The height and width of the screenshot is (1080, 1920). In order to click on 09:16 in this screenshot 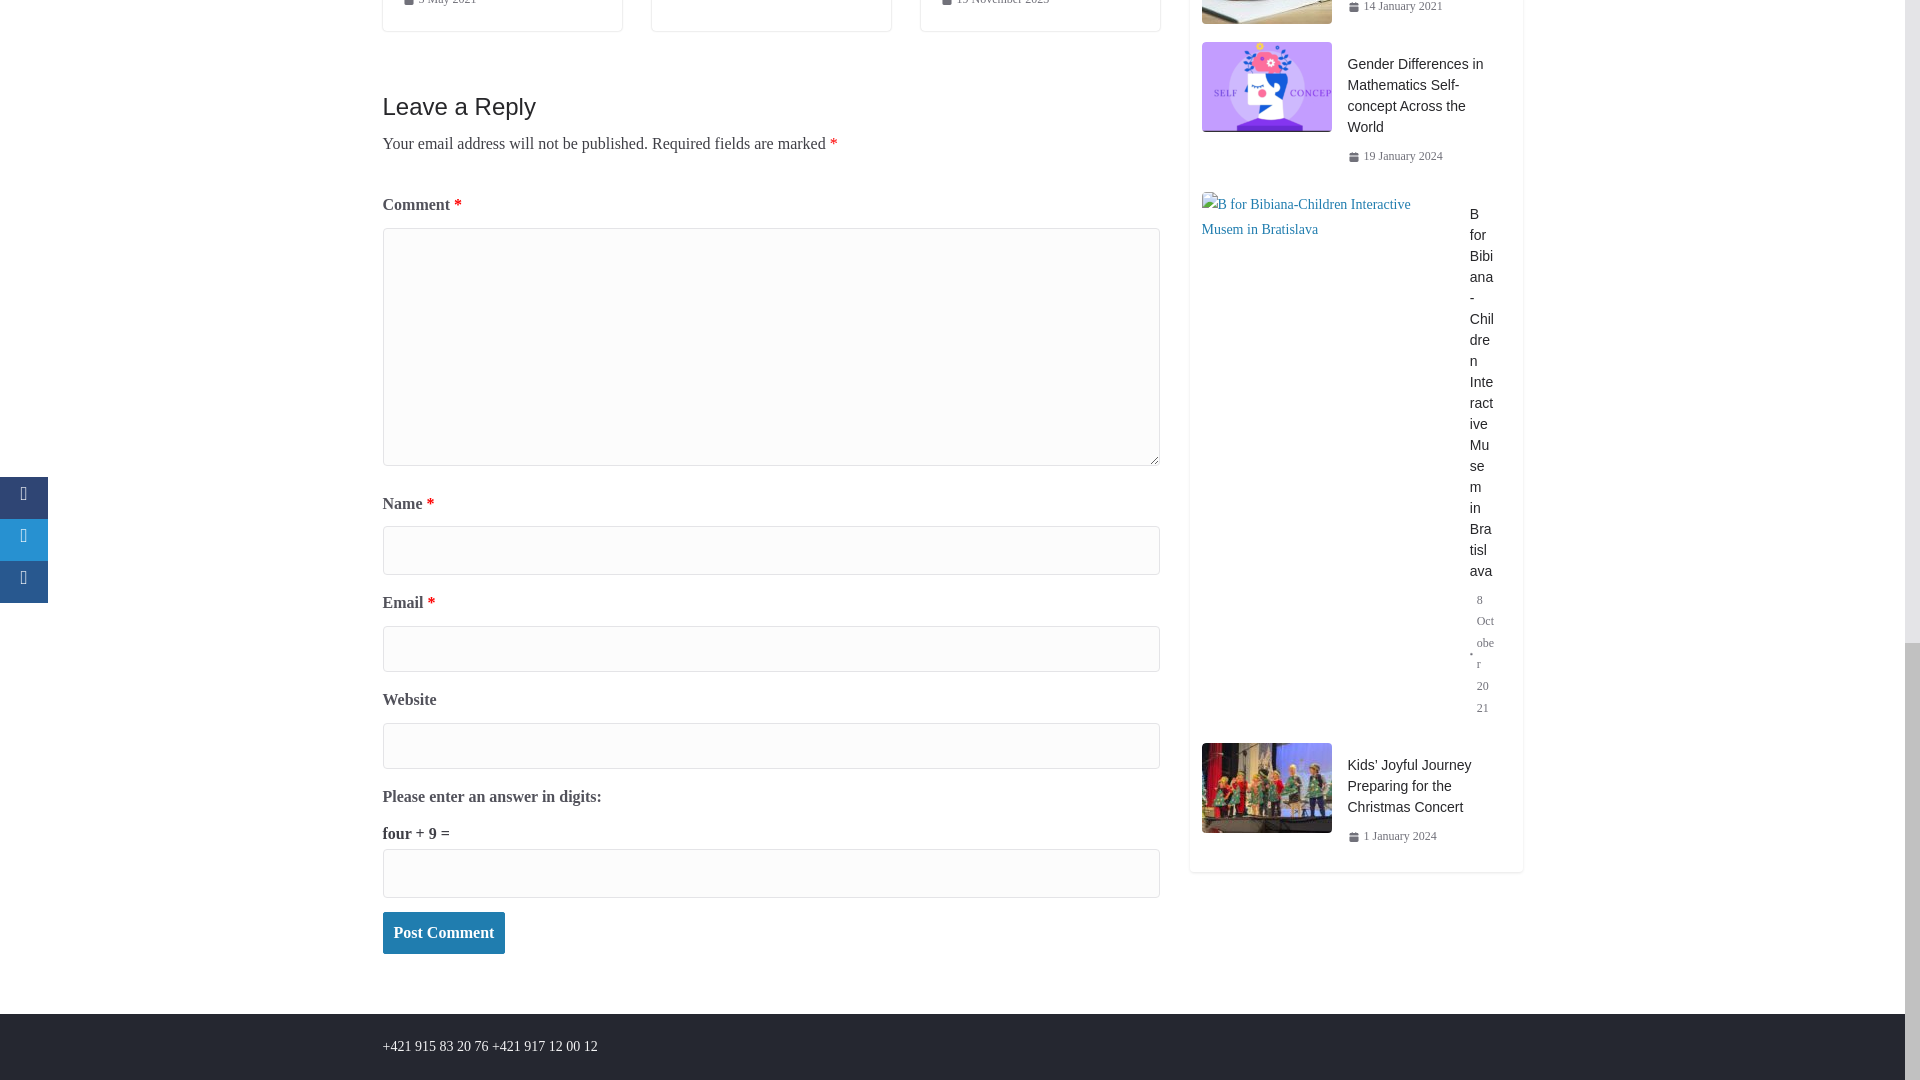, I will do `click(438, 5)`.